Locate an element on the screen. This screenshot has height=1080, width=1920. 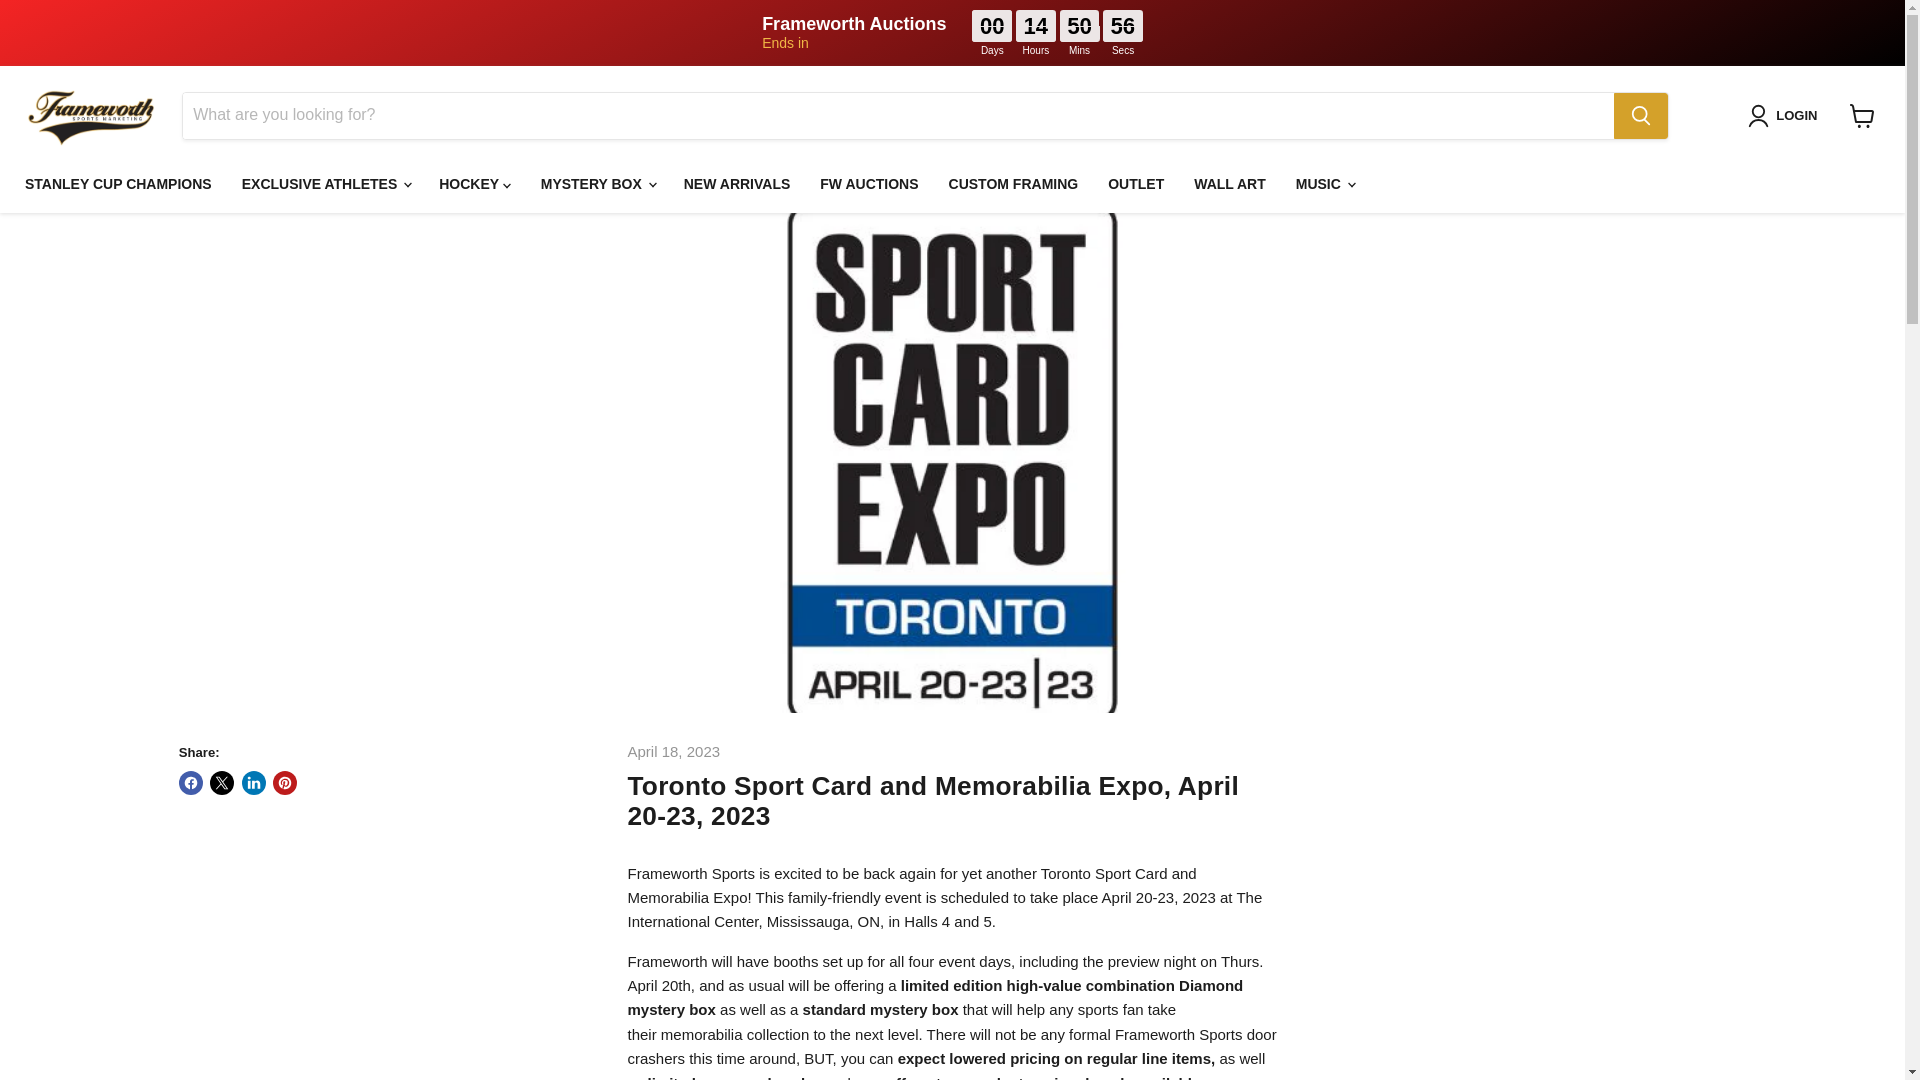
LOGIN is located at coordinates (1786, 116).